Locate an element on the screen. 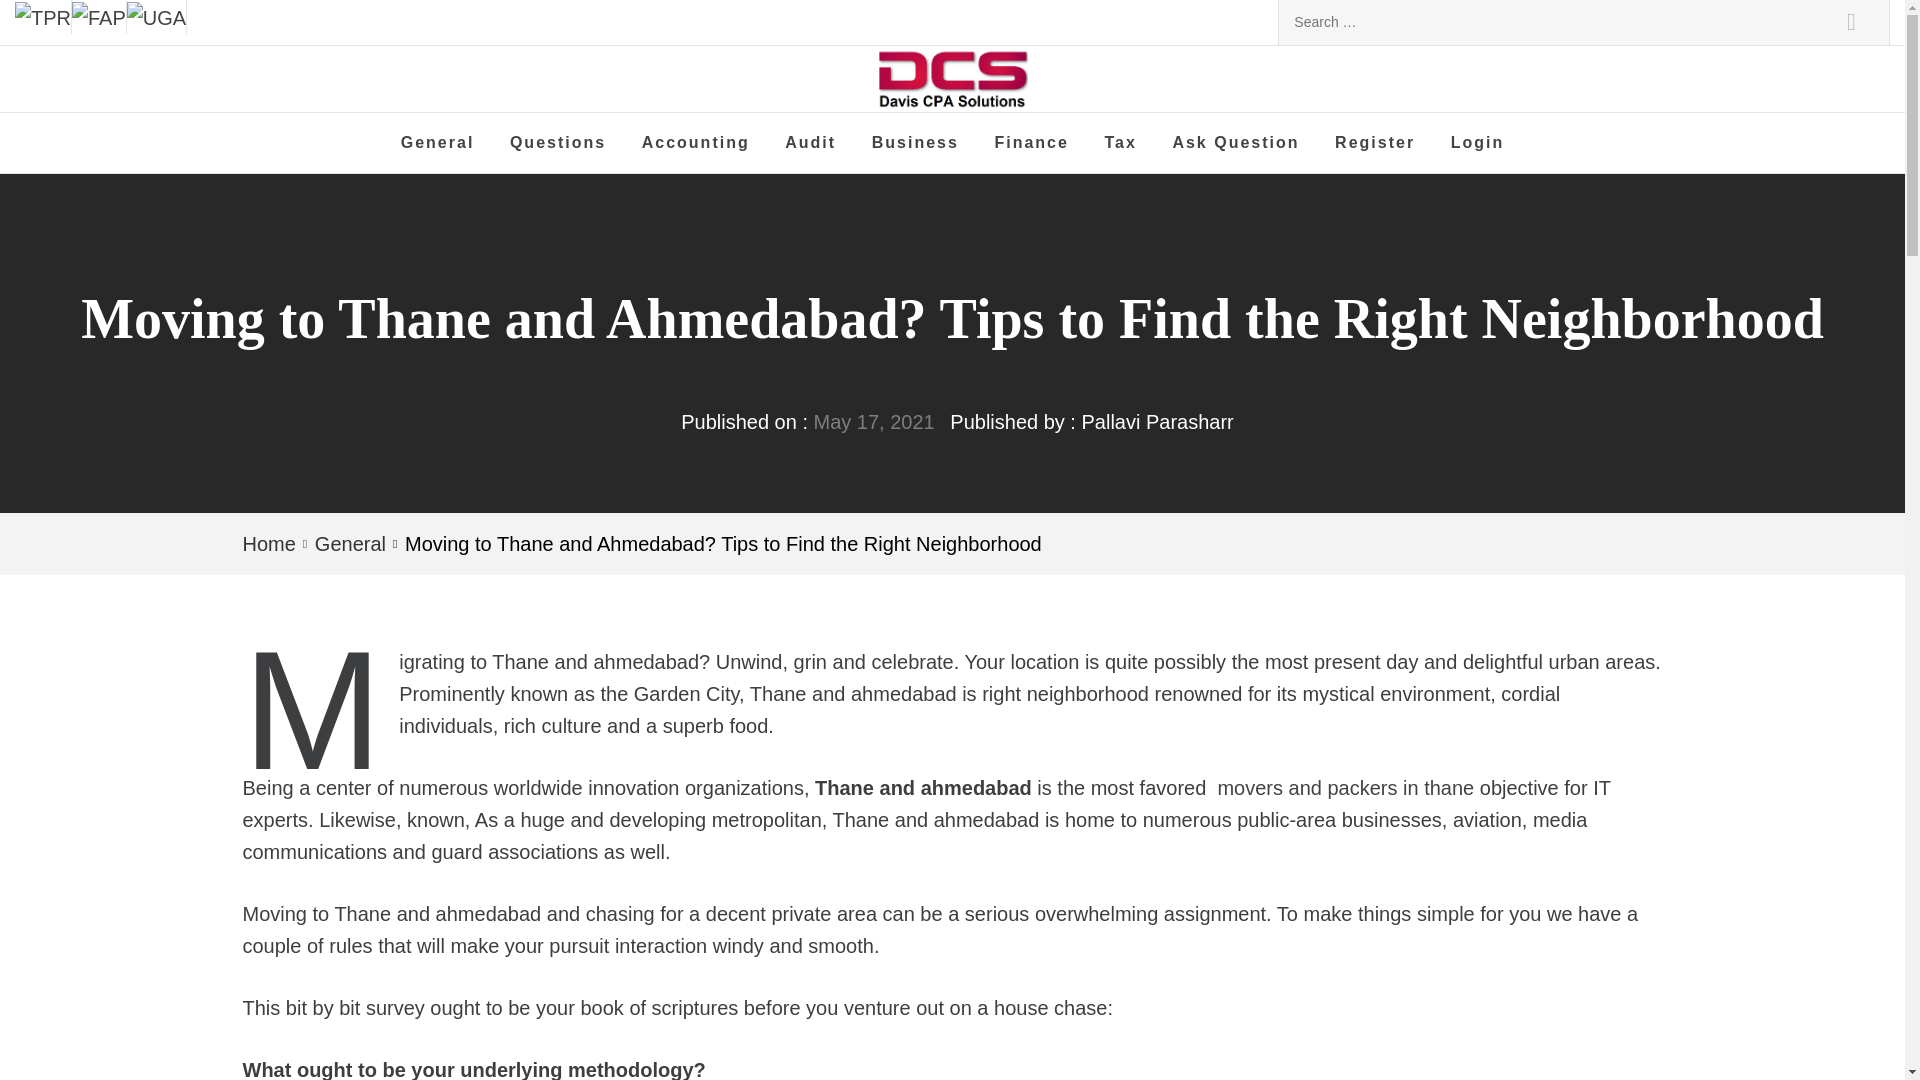 This screenshot has height=1080, width=1920. Business is located at coordinates (914, 142).